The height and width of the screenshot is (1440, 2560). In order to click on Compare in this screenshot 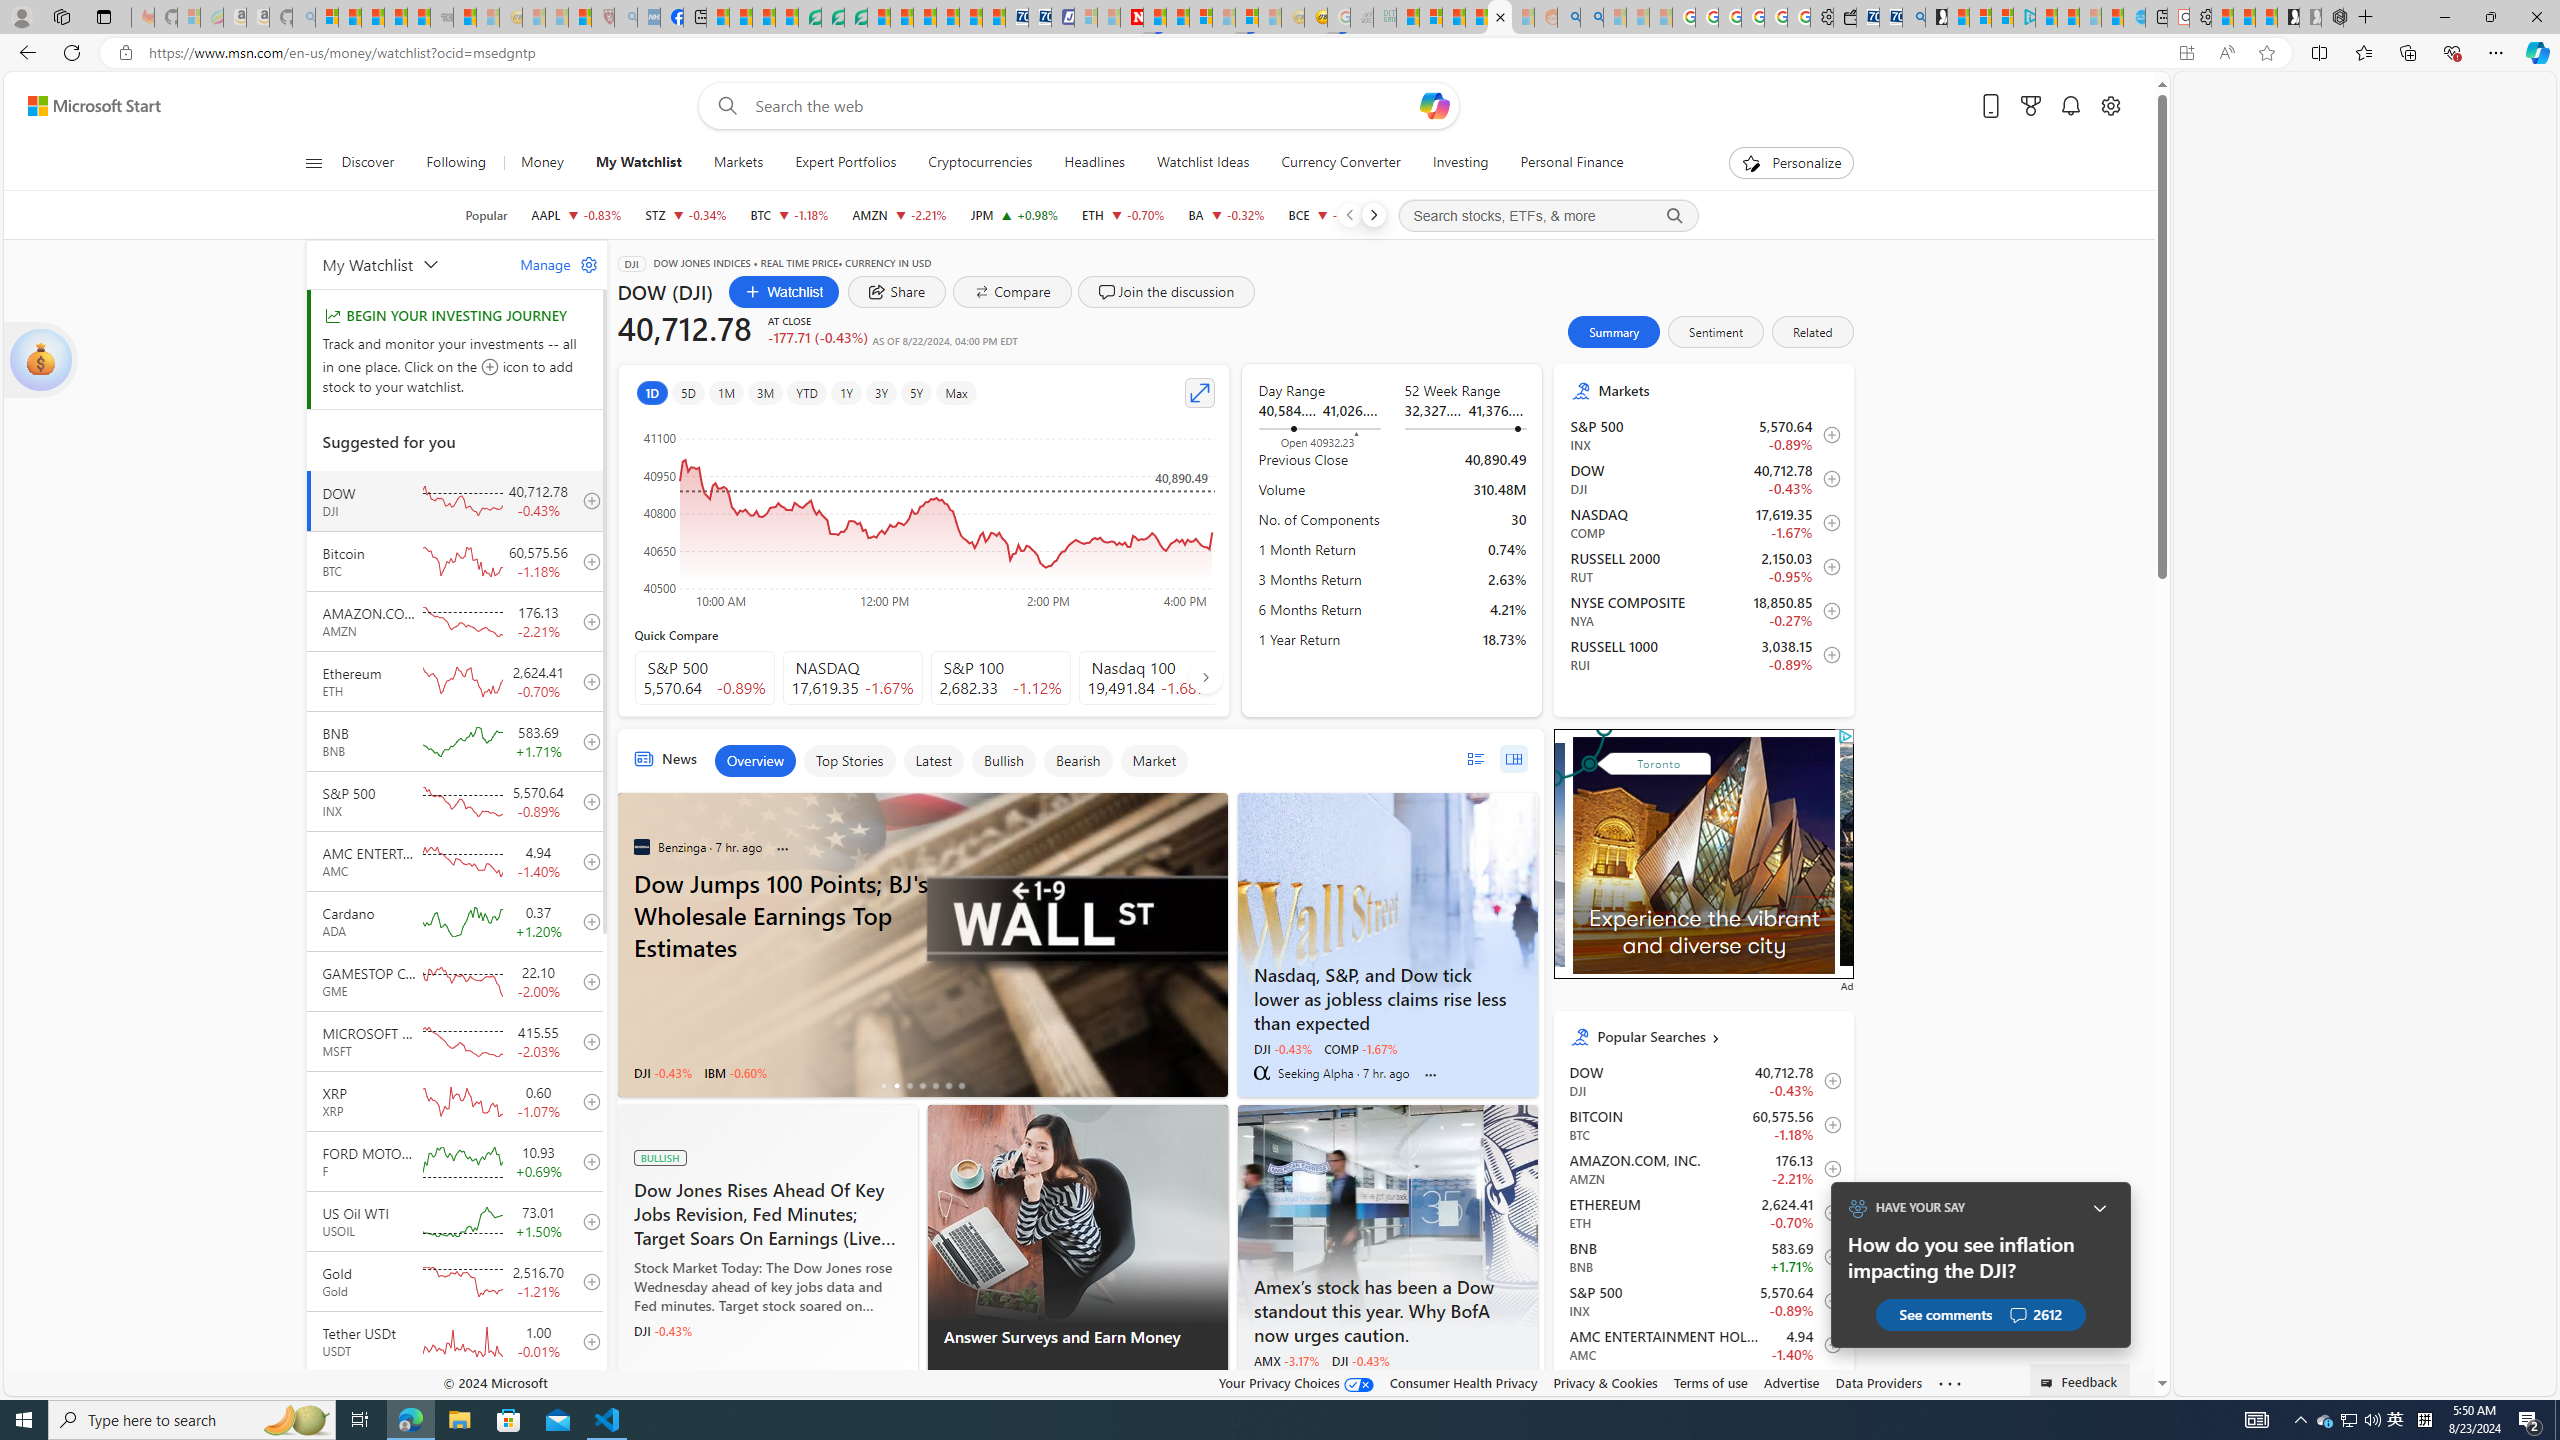, I will do `click(1012, 292)`.